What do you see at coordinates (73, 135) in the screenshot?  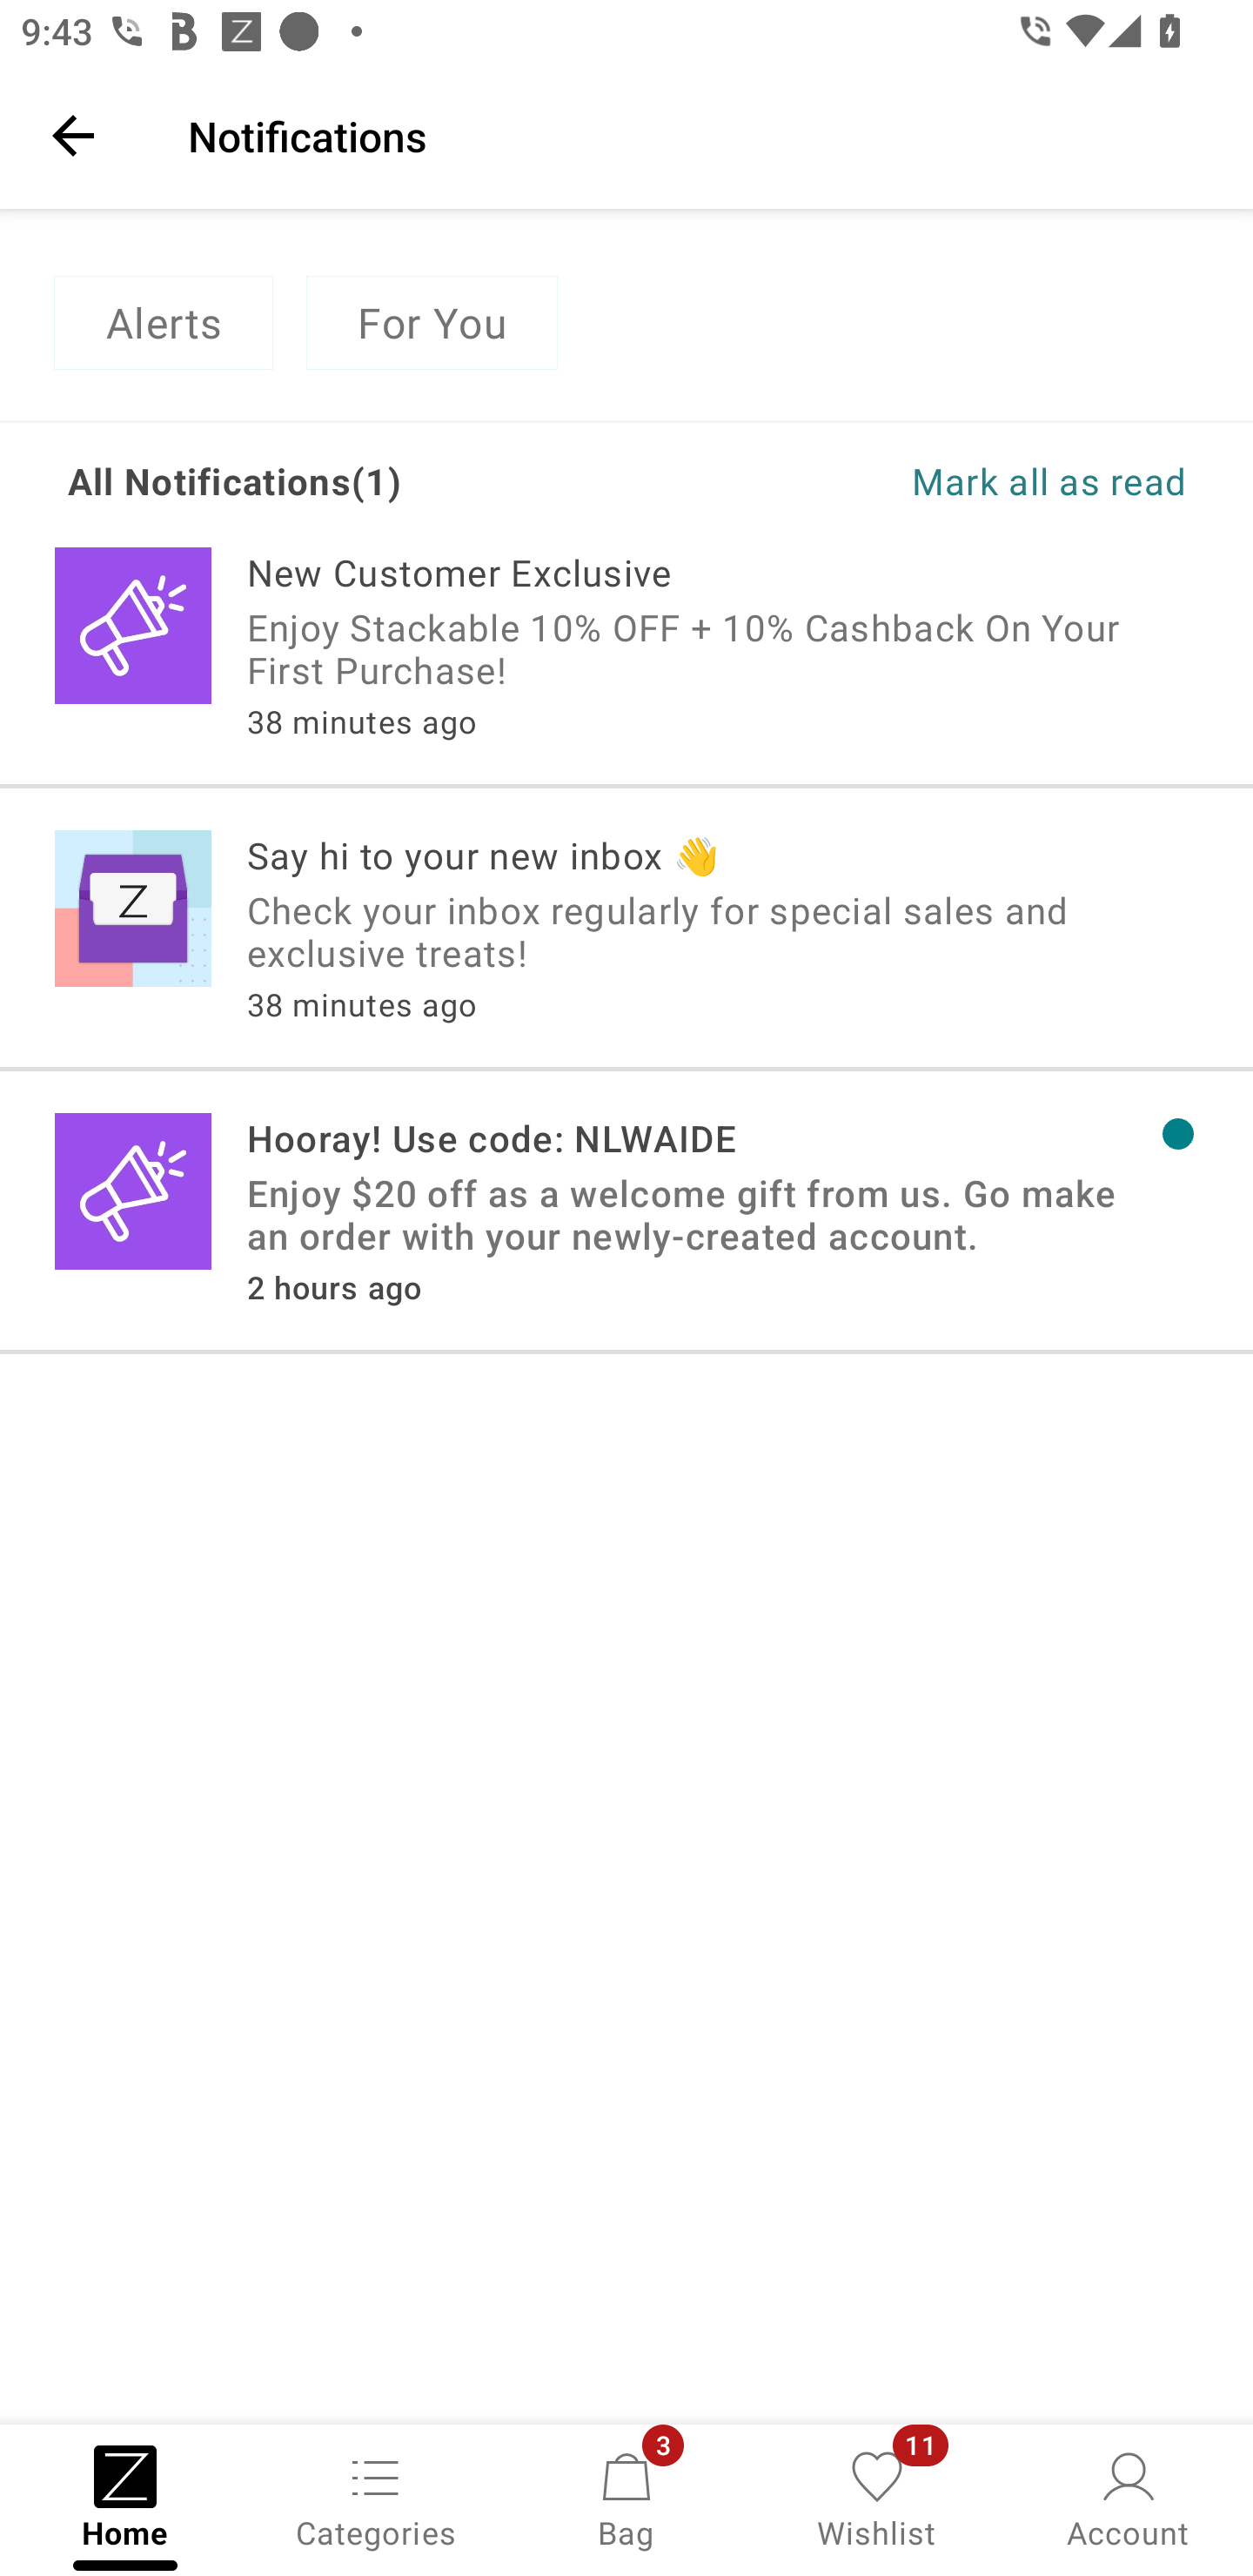 I see `Navigate up` at bounding box center [73, 135].